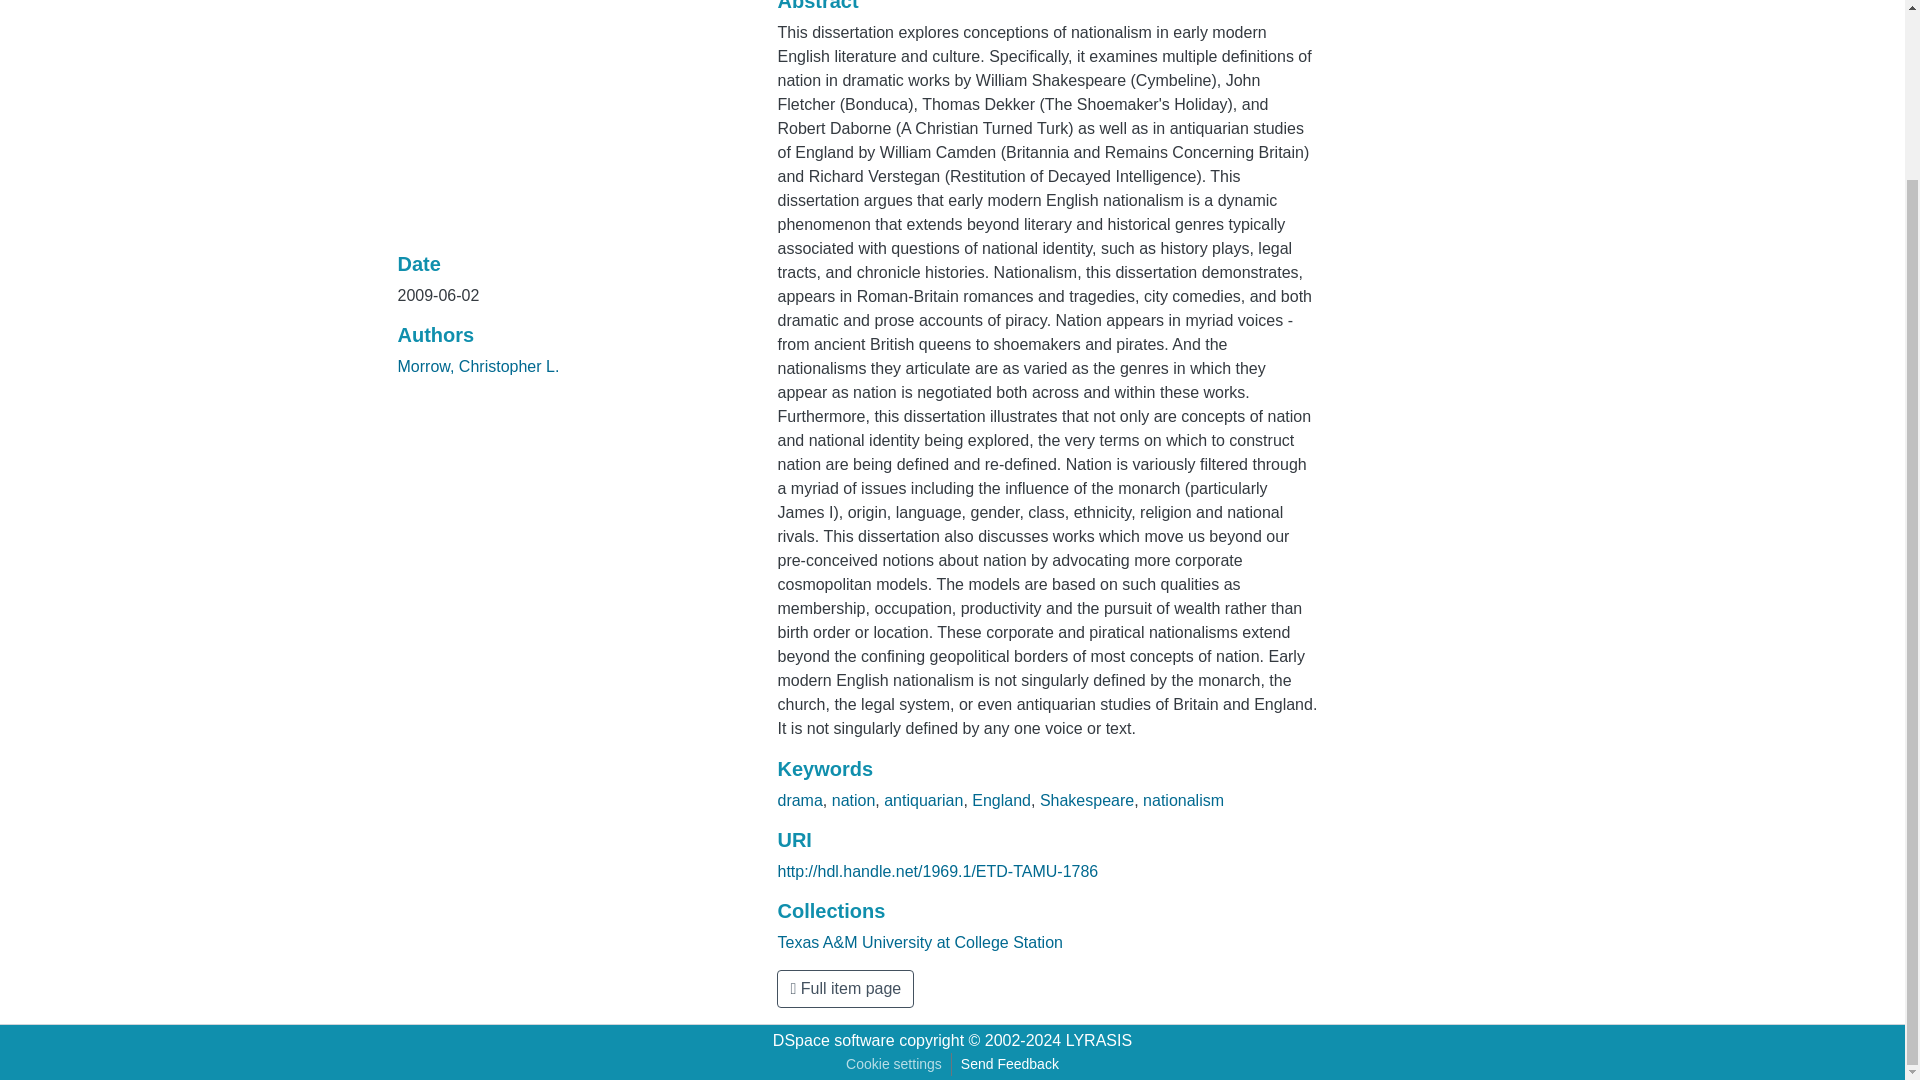 The image size is (1920, 1080). Describe the element at coordinates (1001, 800) in the screenshot. I see `England` at that location.